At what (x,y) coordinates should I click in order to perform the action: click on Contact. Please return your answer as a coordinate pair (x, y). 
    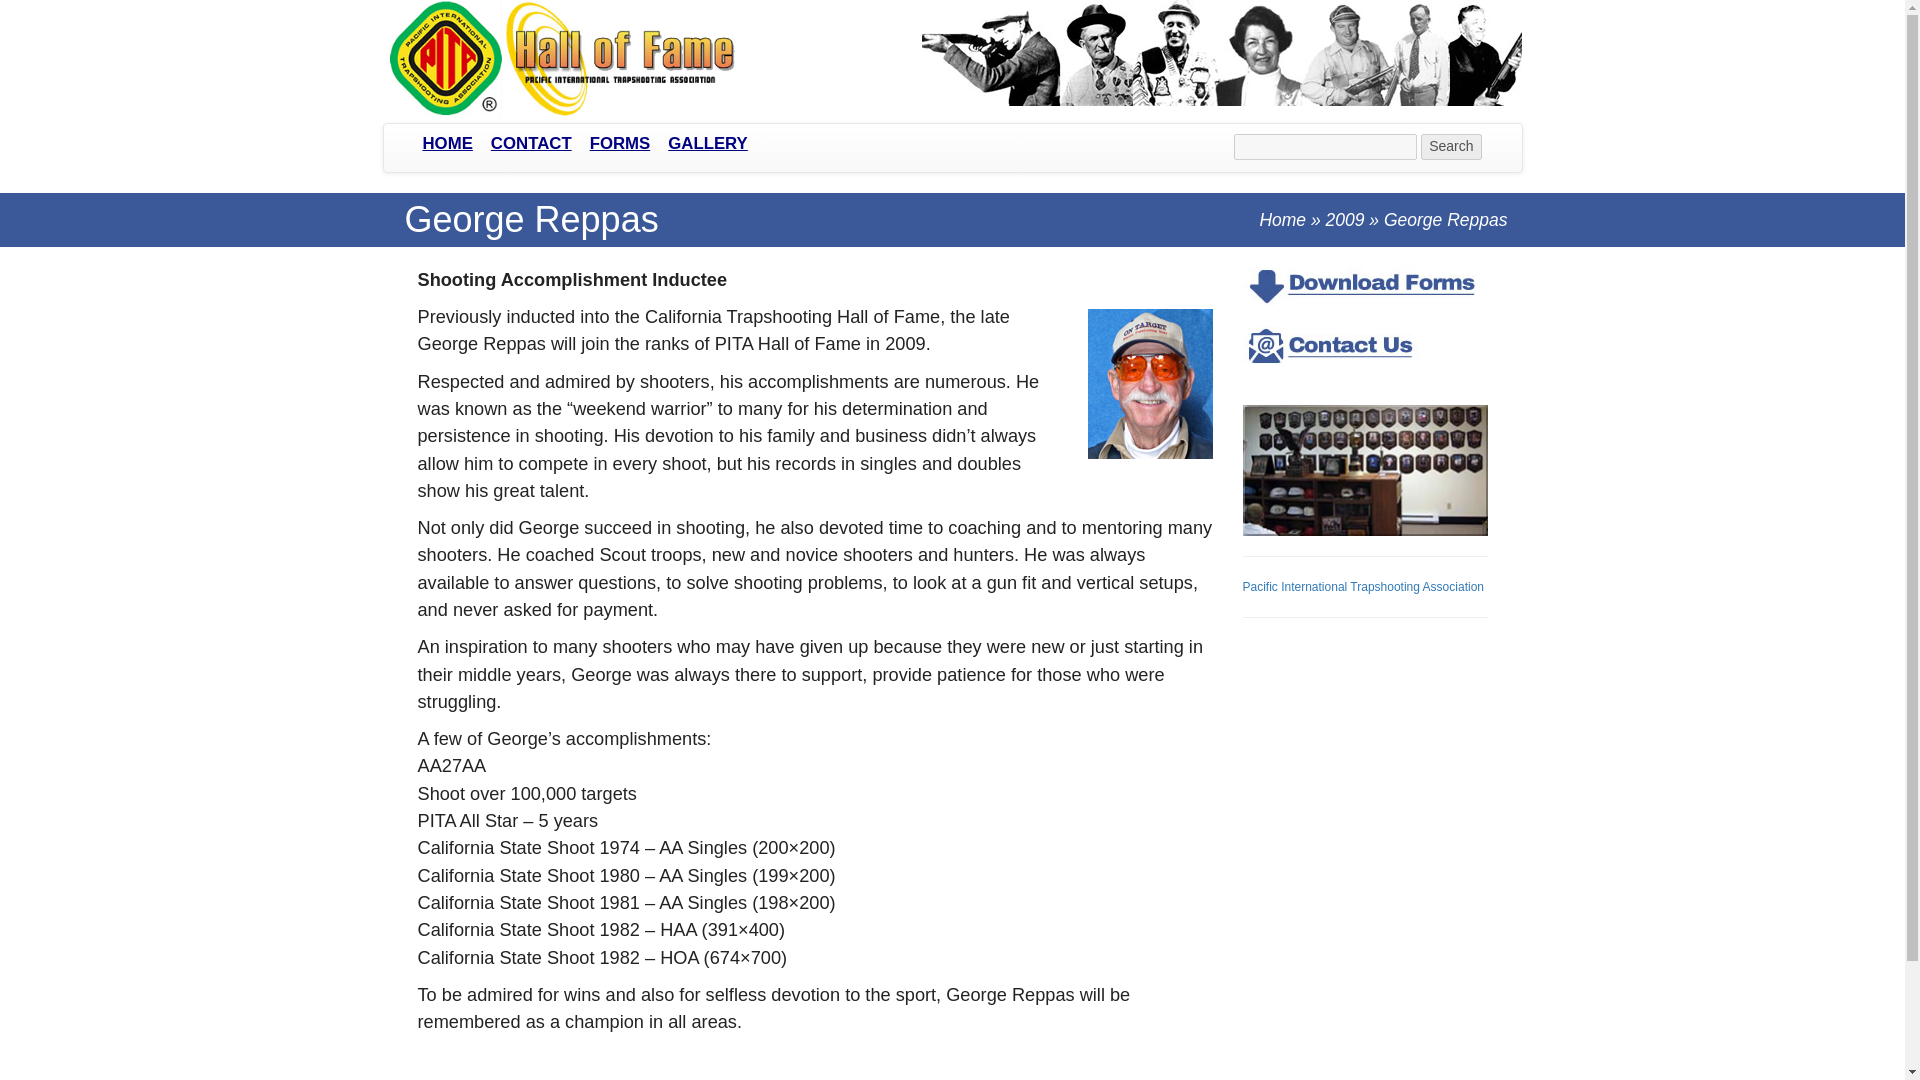
    Looking at the image, I should click on (531, 144).